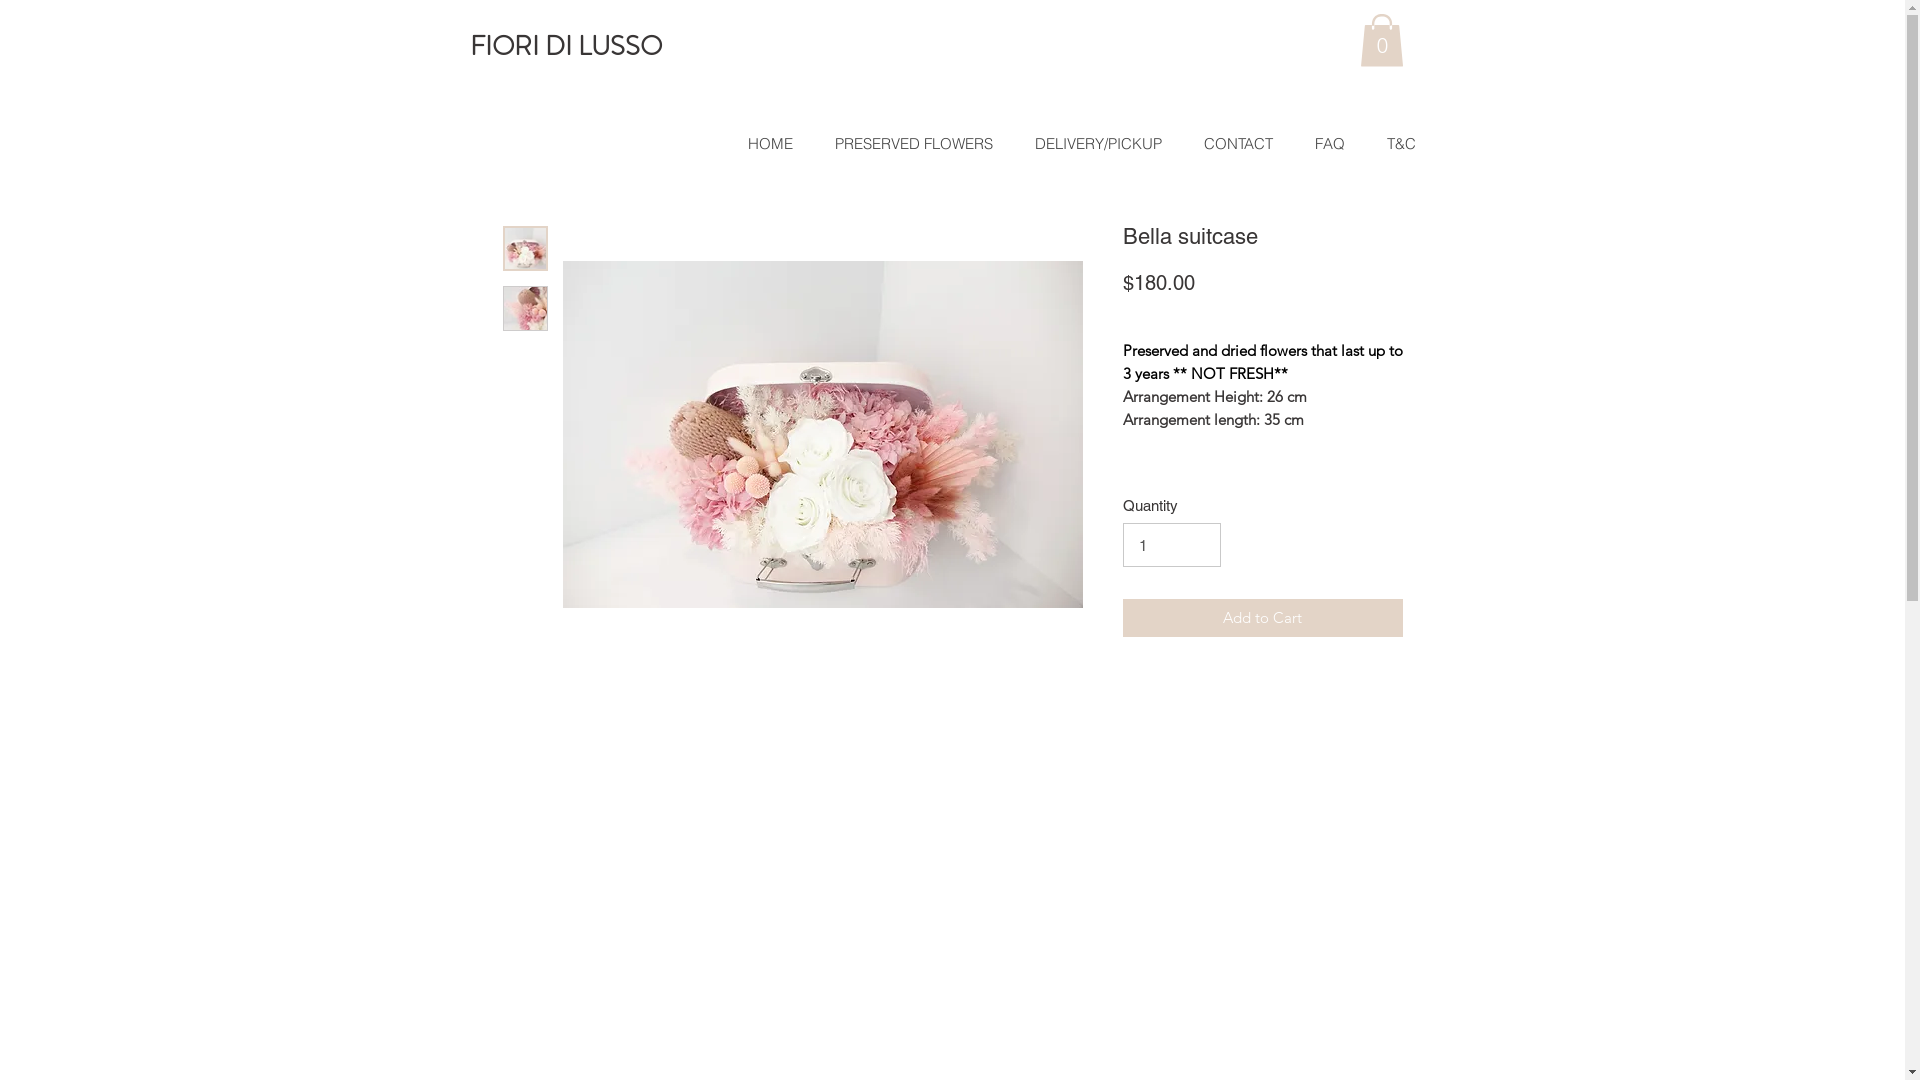 This screenshot has height=1080, width=1920. What do you see at coordinates (1330, 144) in the screenshot?
I see `FAQ` at bounding box center [1330, 144].